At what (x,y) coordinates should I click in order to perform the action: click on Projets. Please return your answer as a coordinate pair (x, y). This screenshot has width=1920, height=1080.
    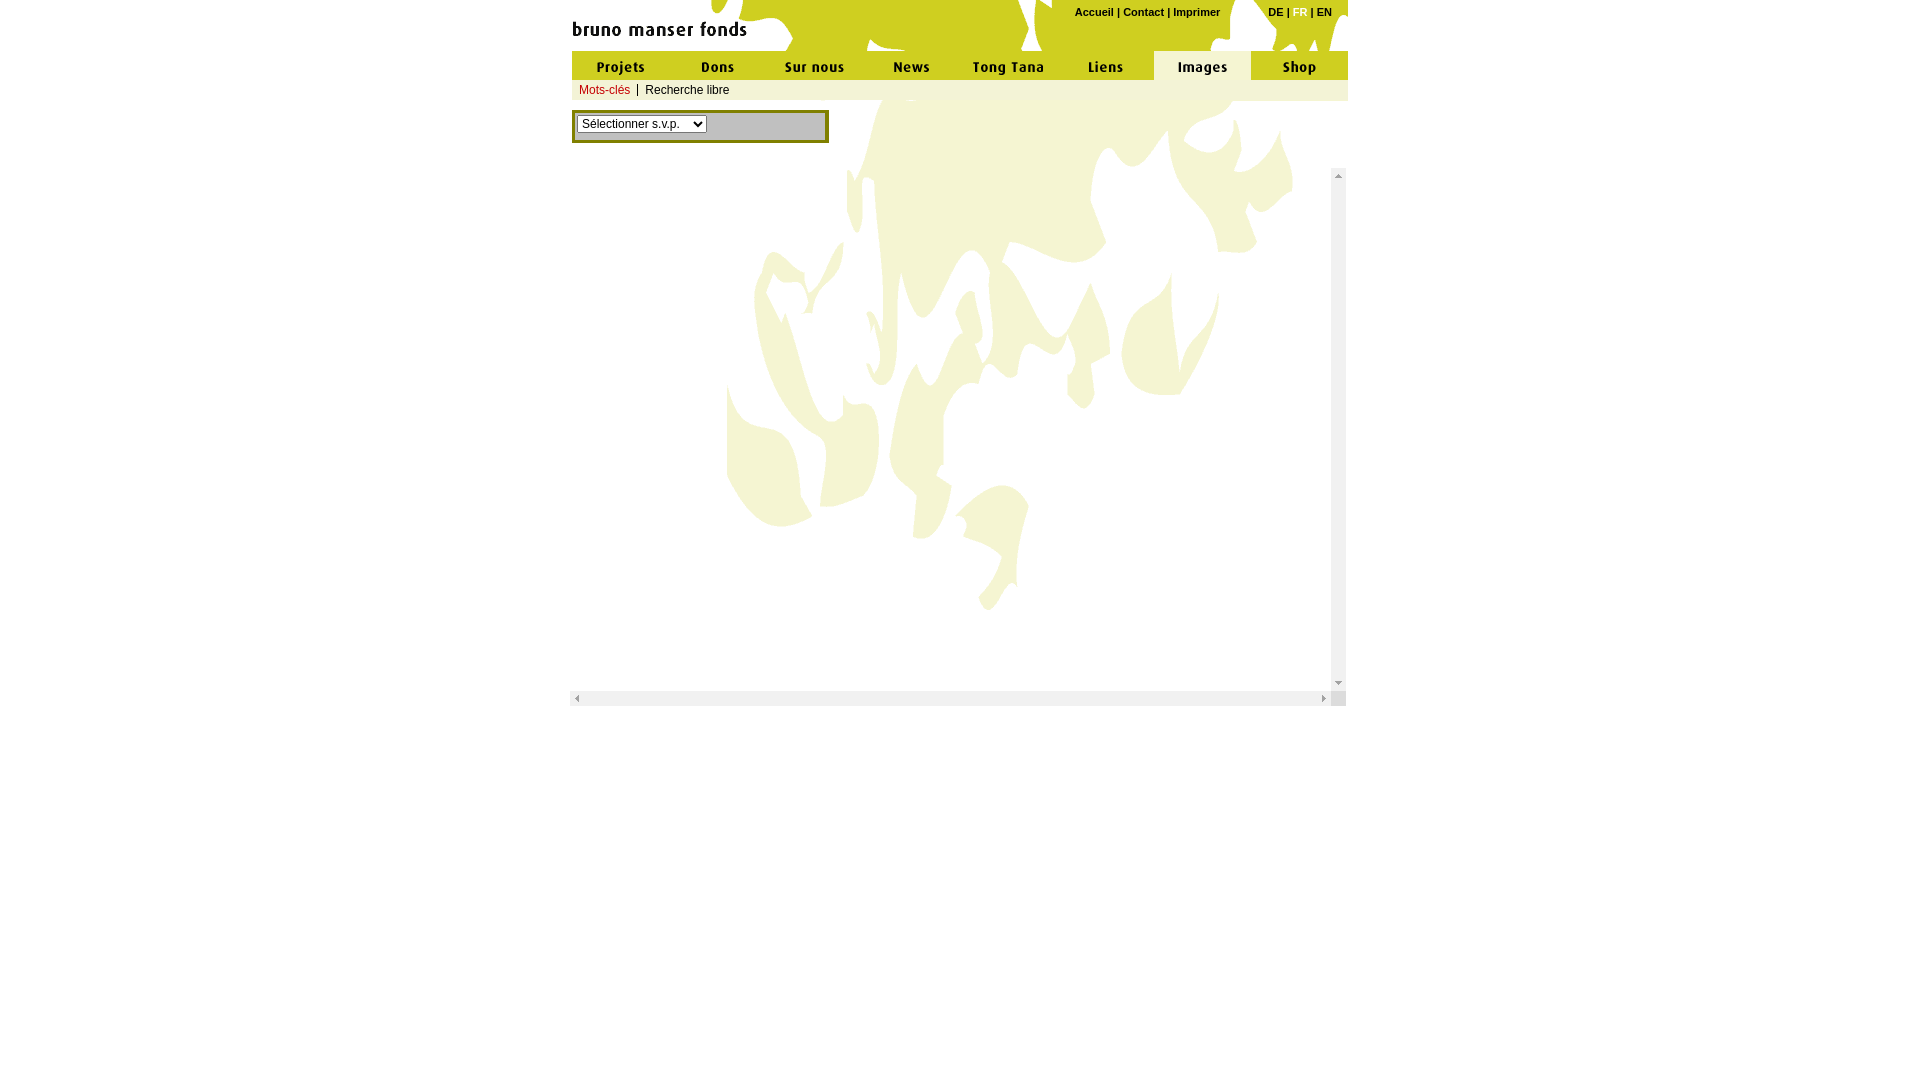
    Looking at the image, I should click on (620, 66).